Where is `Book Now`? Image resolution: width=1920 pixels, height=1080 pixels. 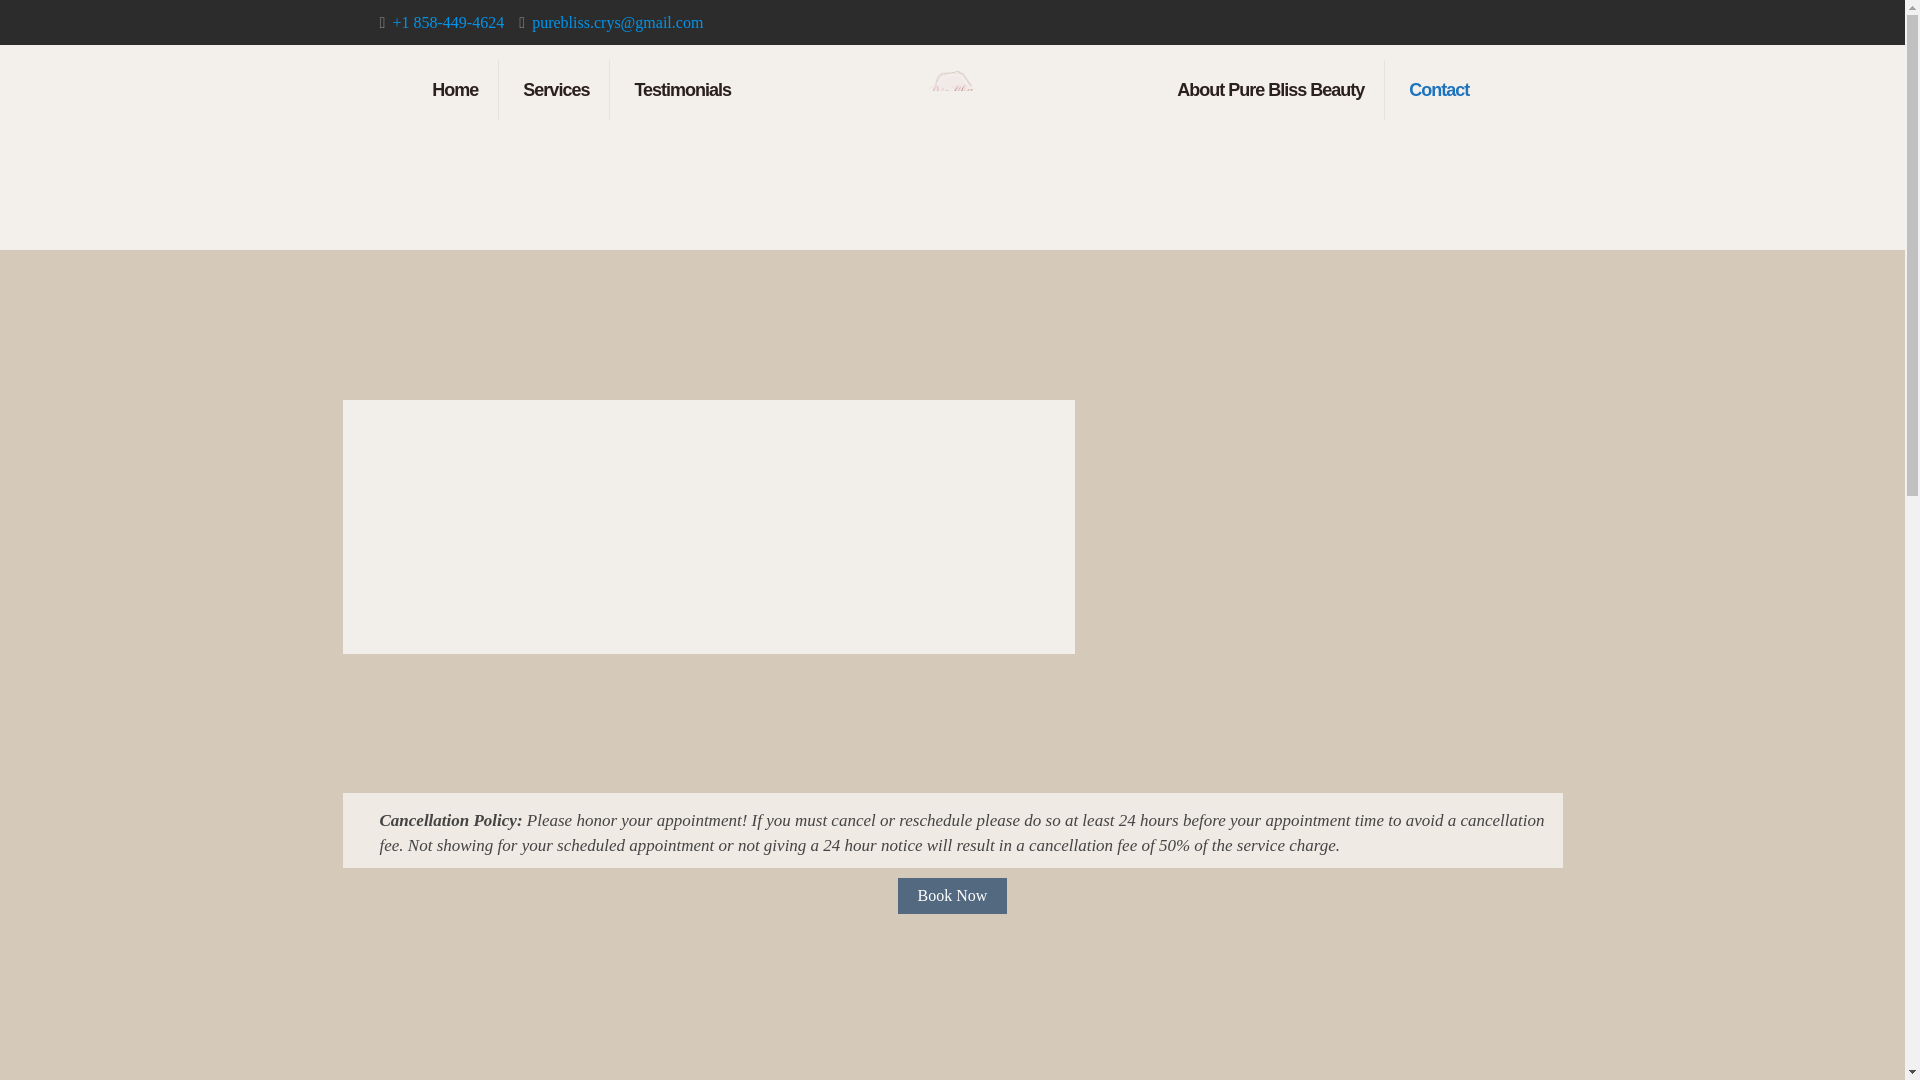 Book Now is located at coordinates (953, 896).